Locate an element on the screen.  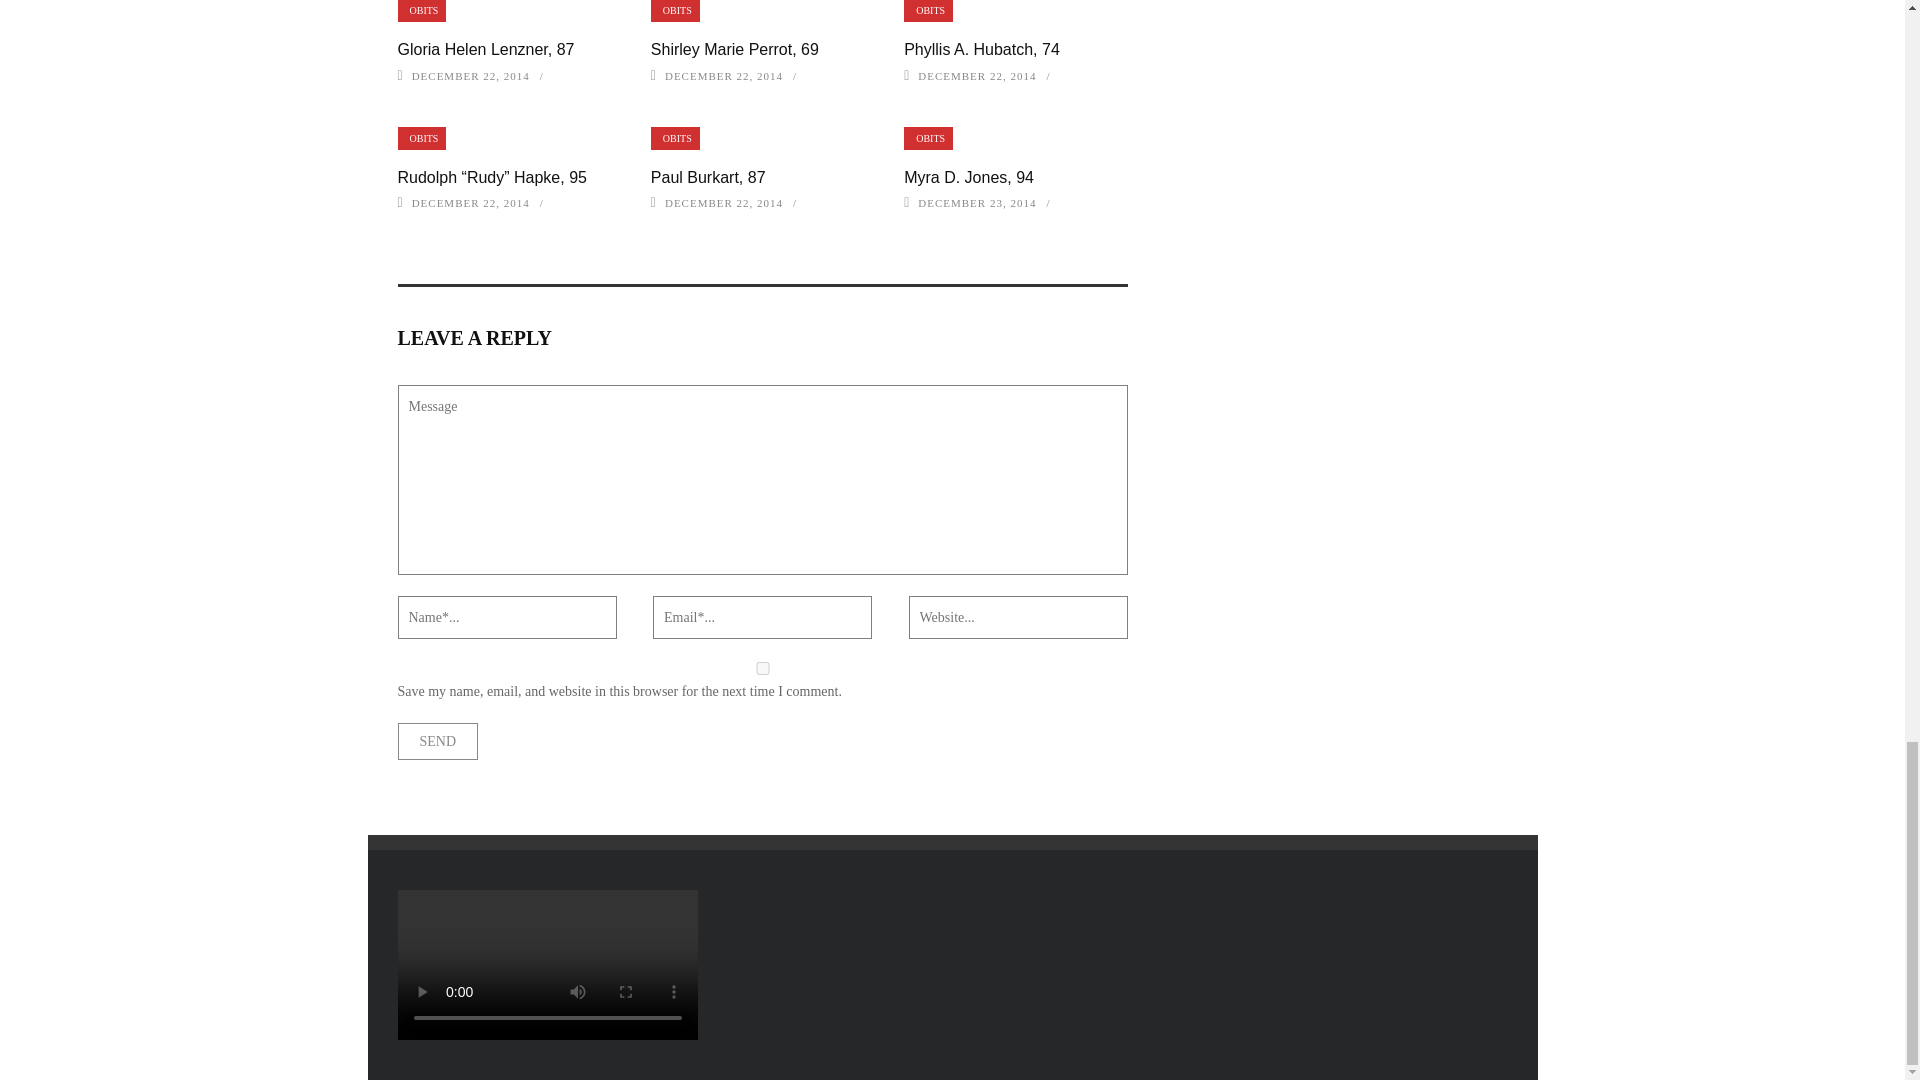
Send is located at coordinates (438, 741).